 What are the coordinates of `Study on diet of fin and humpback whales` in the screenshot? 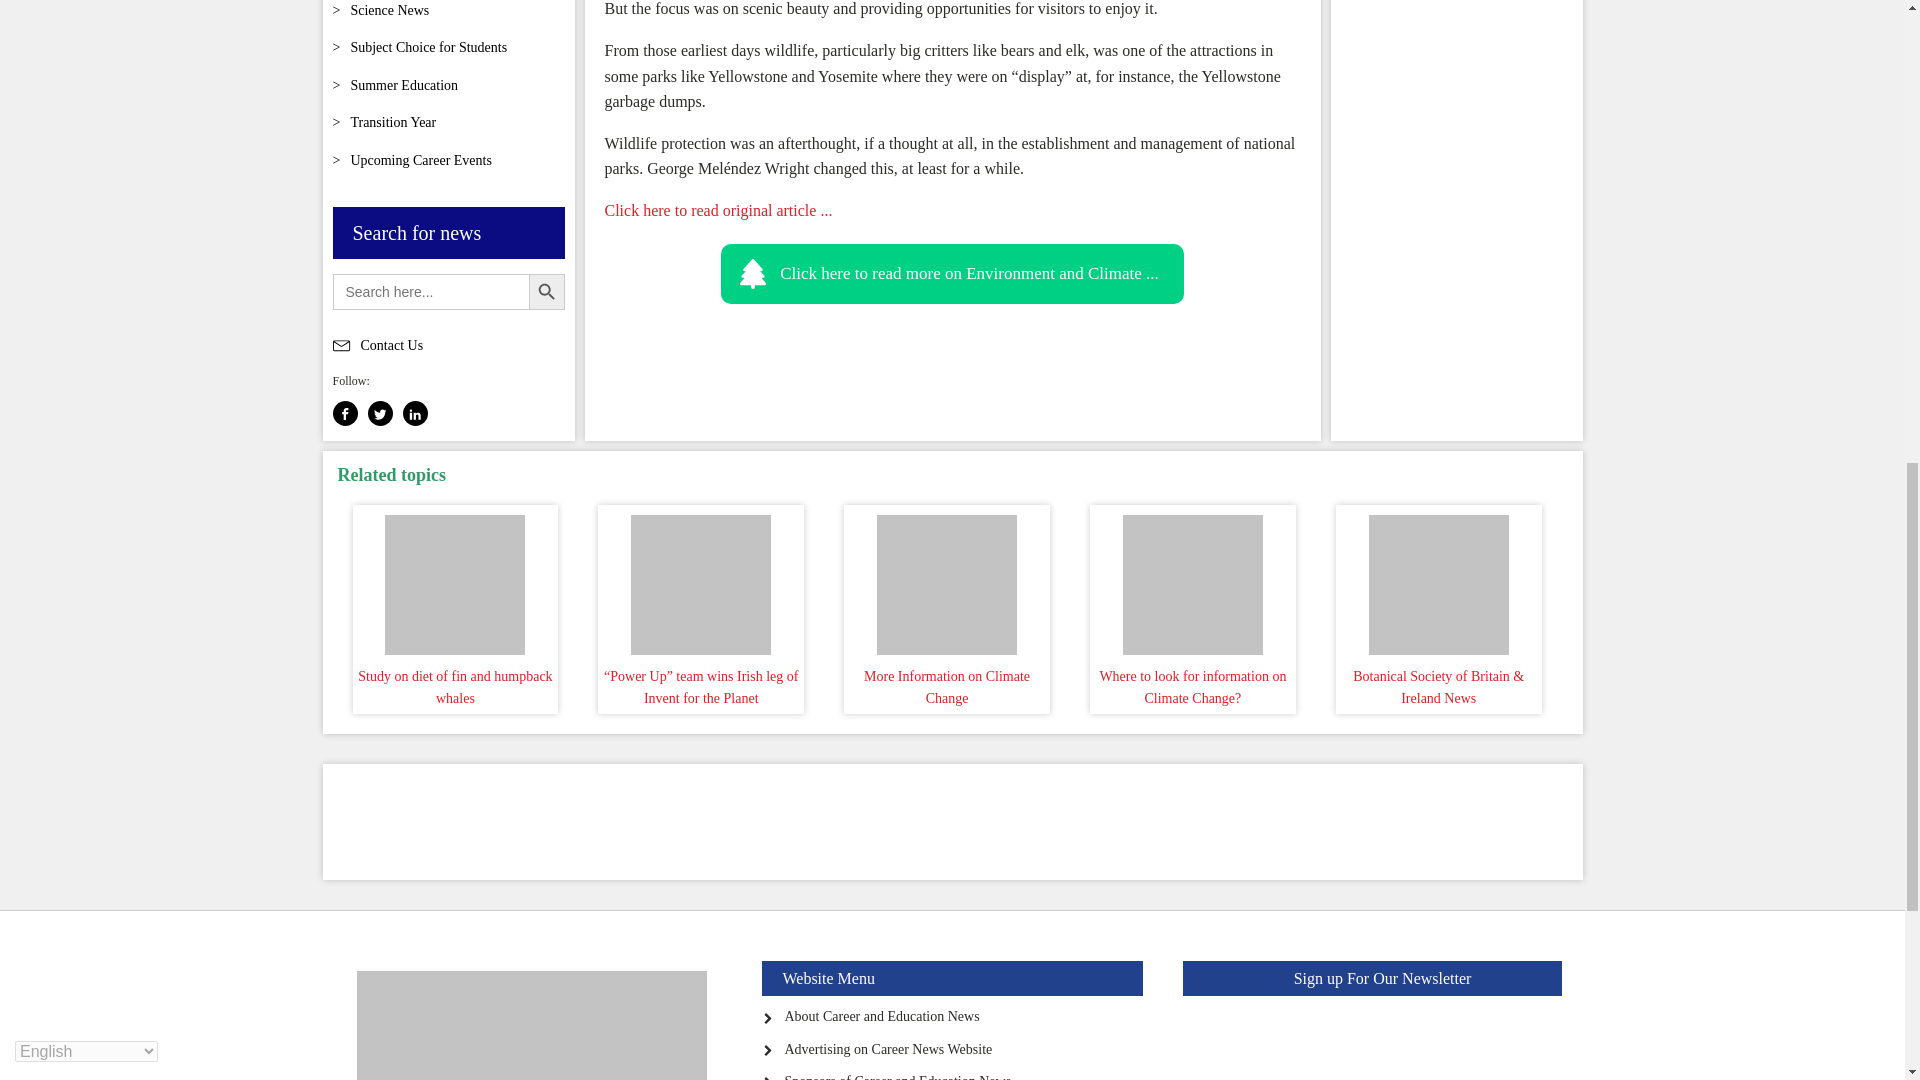 It's located at (456, 580).